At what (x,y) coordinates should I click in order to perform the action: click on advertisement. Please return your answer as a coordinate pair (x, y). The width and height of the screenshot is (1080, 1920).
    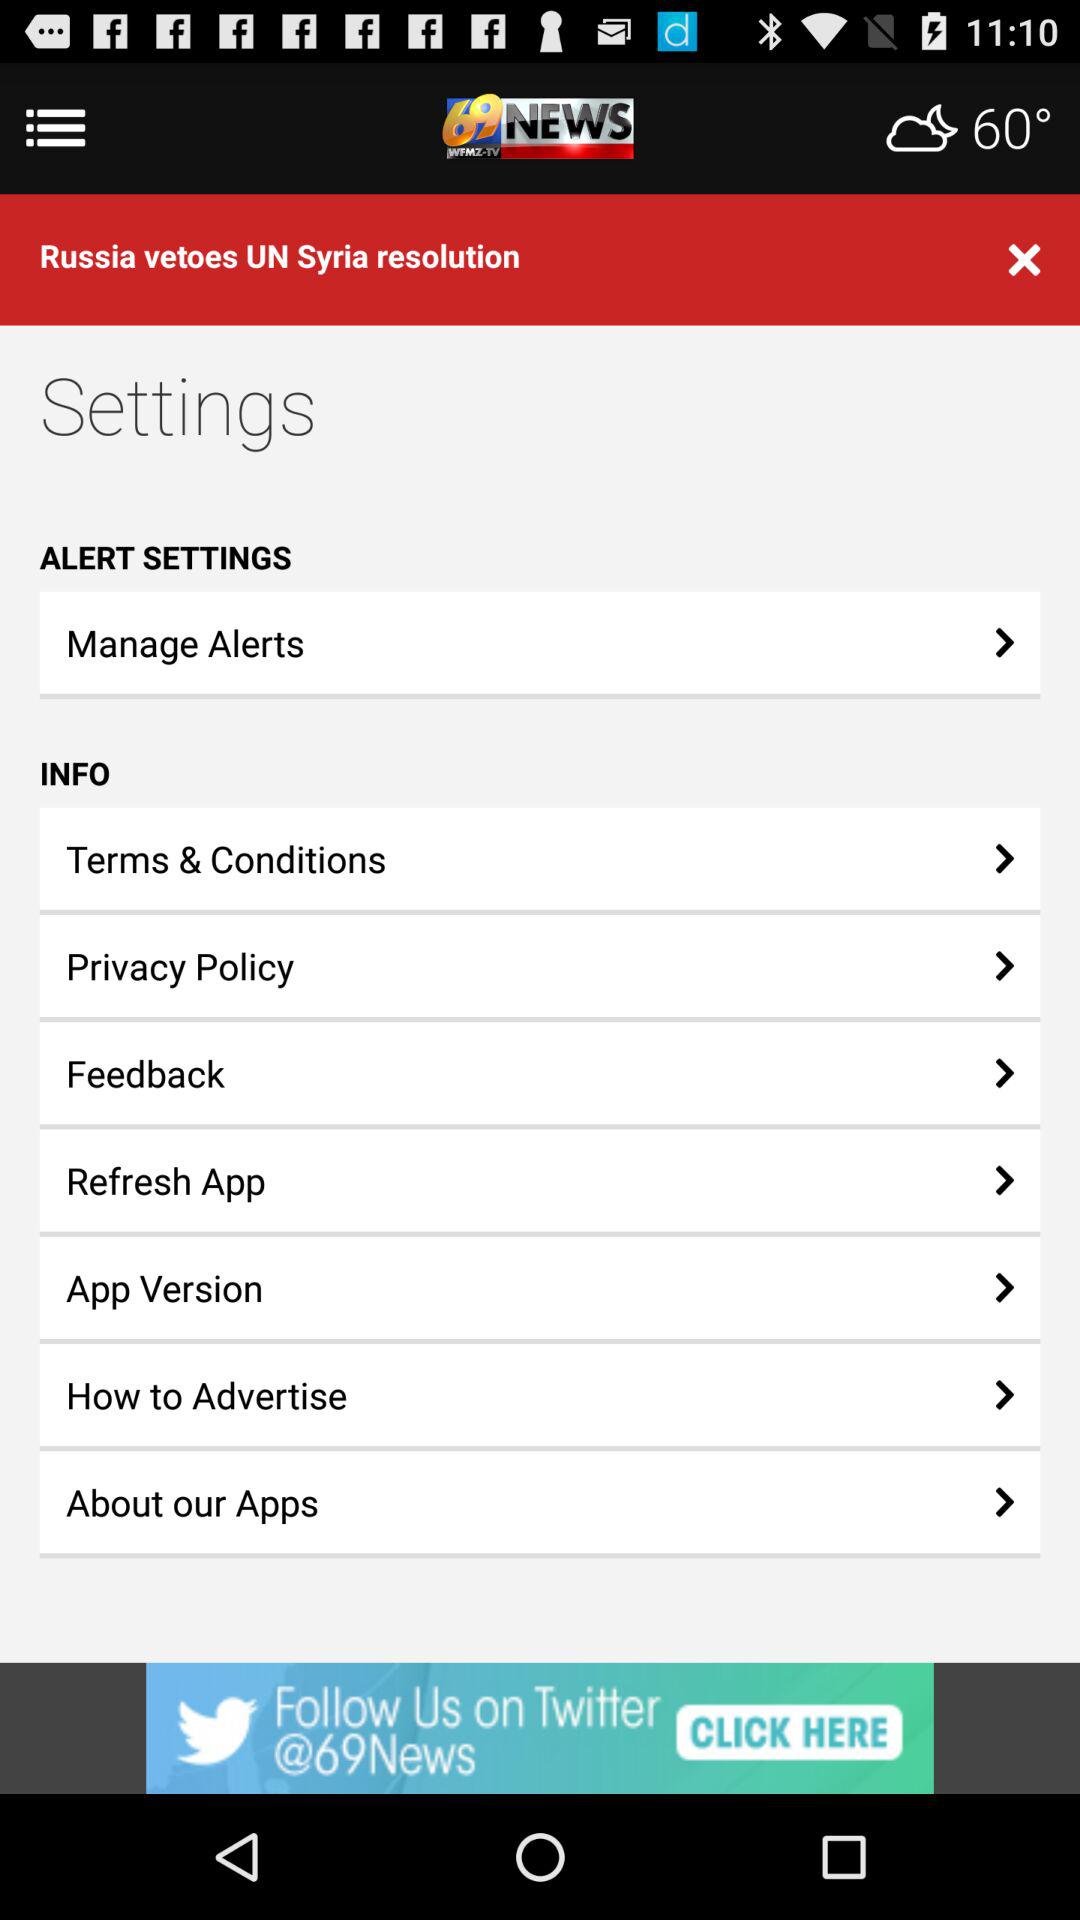
    Looking at the image, I should click on (540, 1728).